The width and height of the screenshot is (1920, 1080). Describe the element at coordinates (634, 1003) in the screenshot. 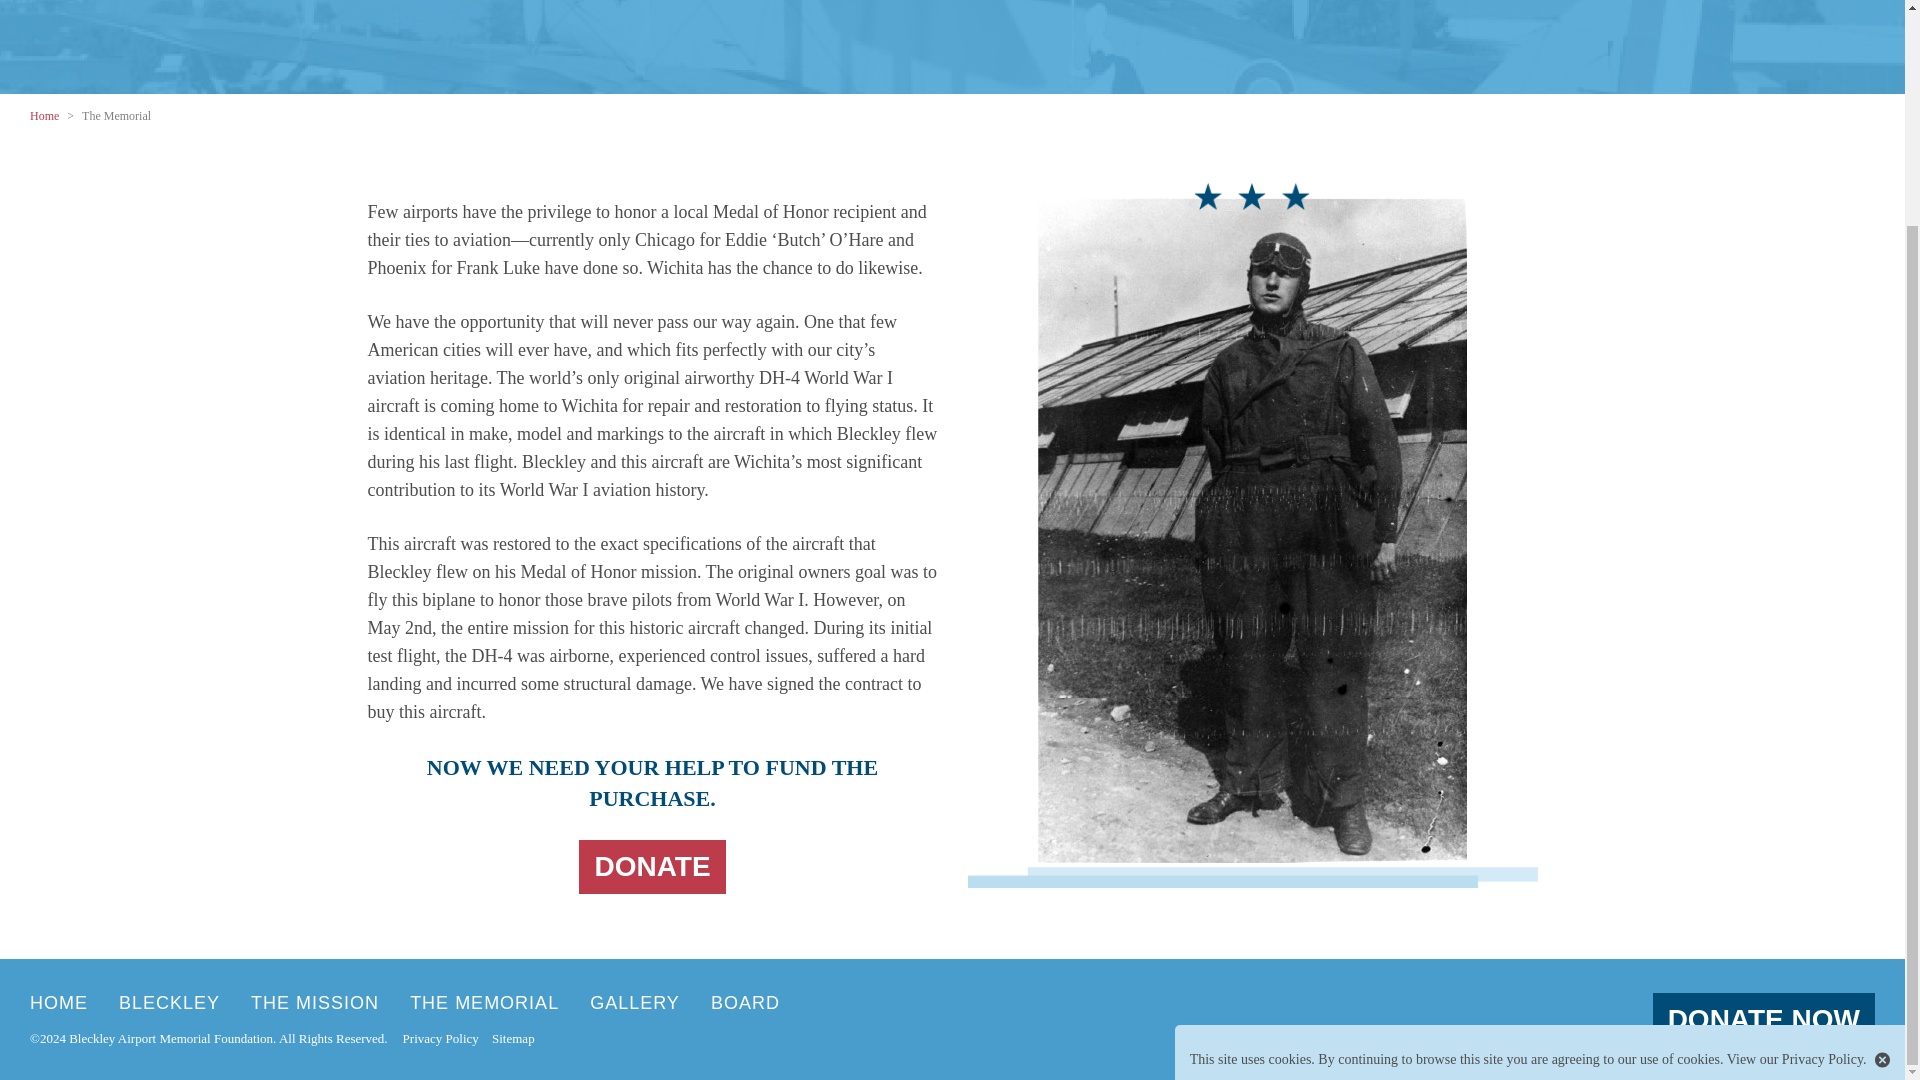

I see `GALLERY` at that location.